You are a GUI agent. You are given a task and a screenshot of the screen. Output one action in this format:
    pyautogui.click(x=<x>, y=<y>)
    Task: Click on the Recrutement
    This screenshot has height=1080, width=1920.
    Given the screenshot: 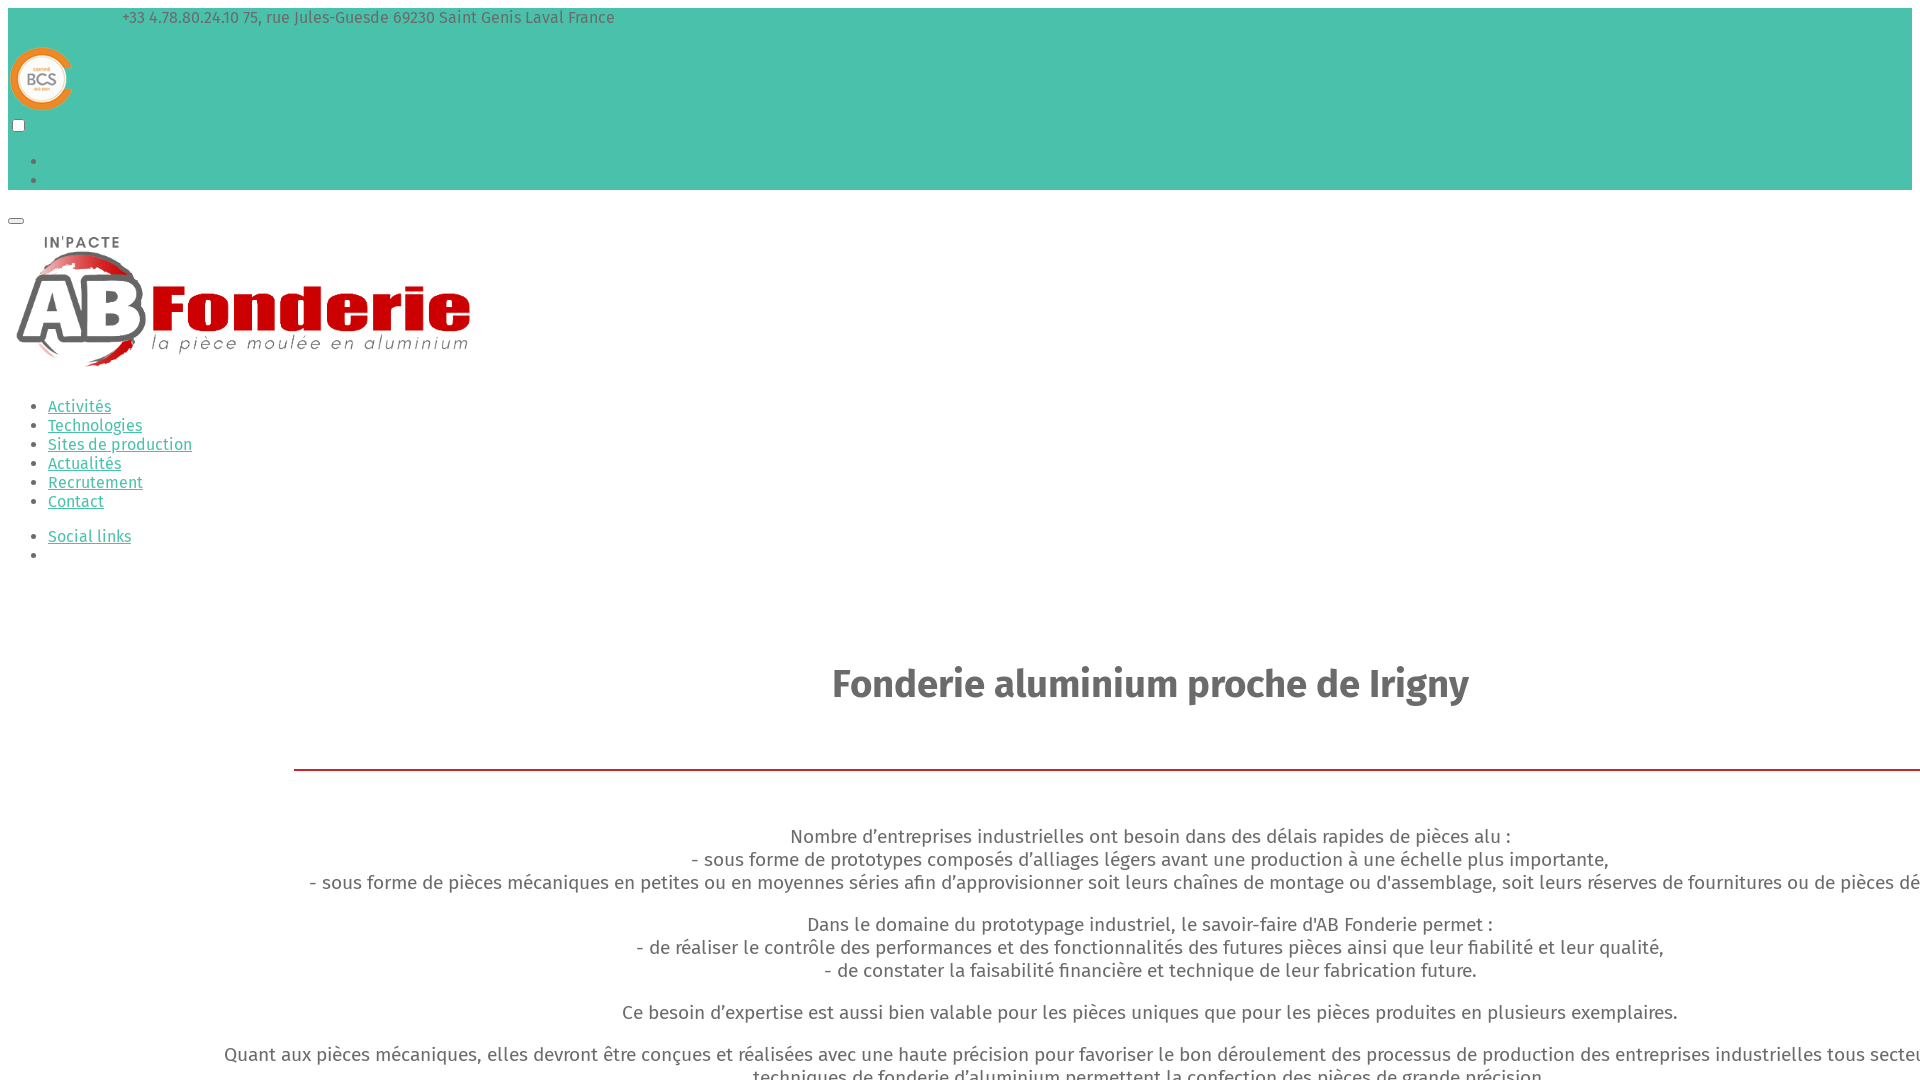 What is the action you would take?
    pyautogui.click(x=96, y=482)
    